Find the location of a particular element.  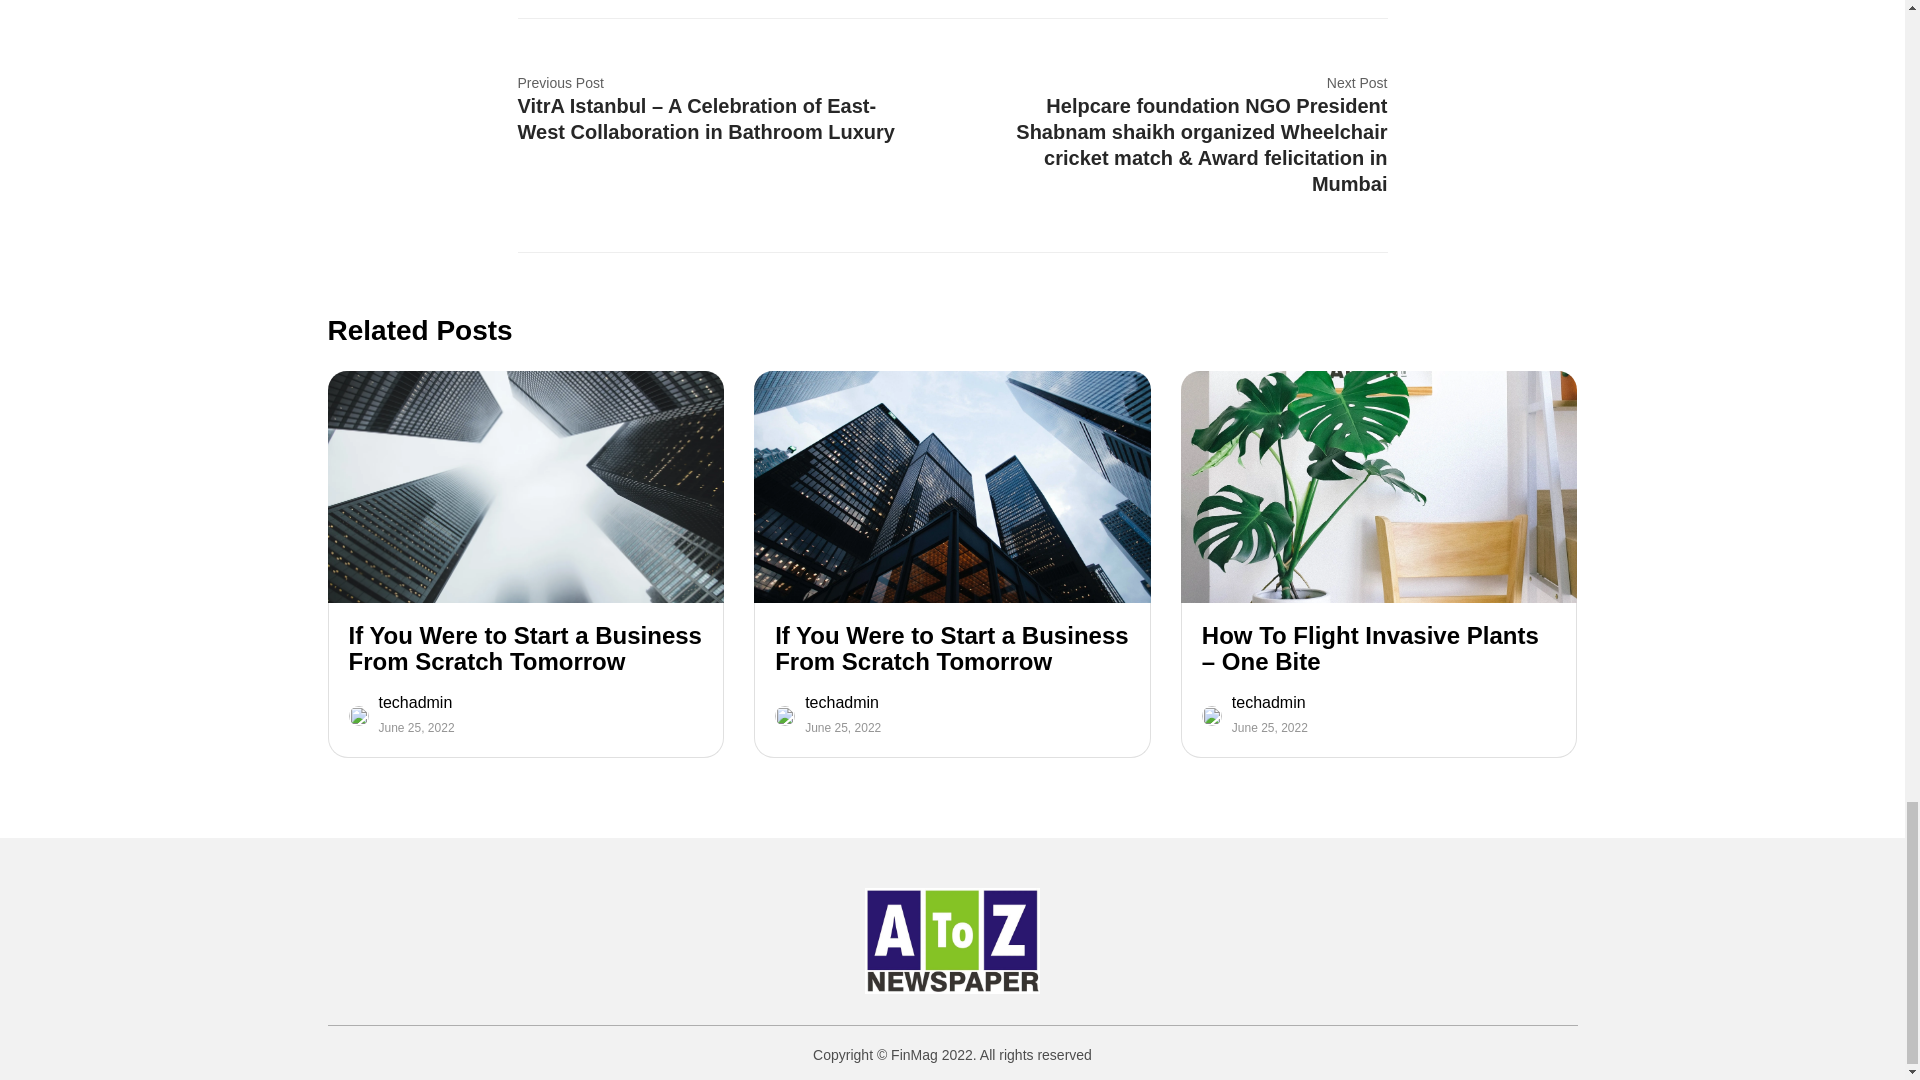

If You Were to Start a Business From Scratch Tomorrow is located at coordinates (524, 649).